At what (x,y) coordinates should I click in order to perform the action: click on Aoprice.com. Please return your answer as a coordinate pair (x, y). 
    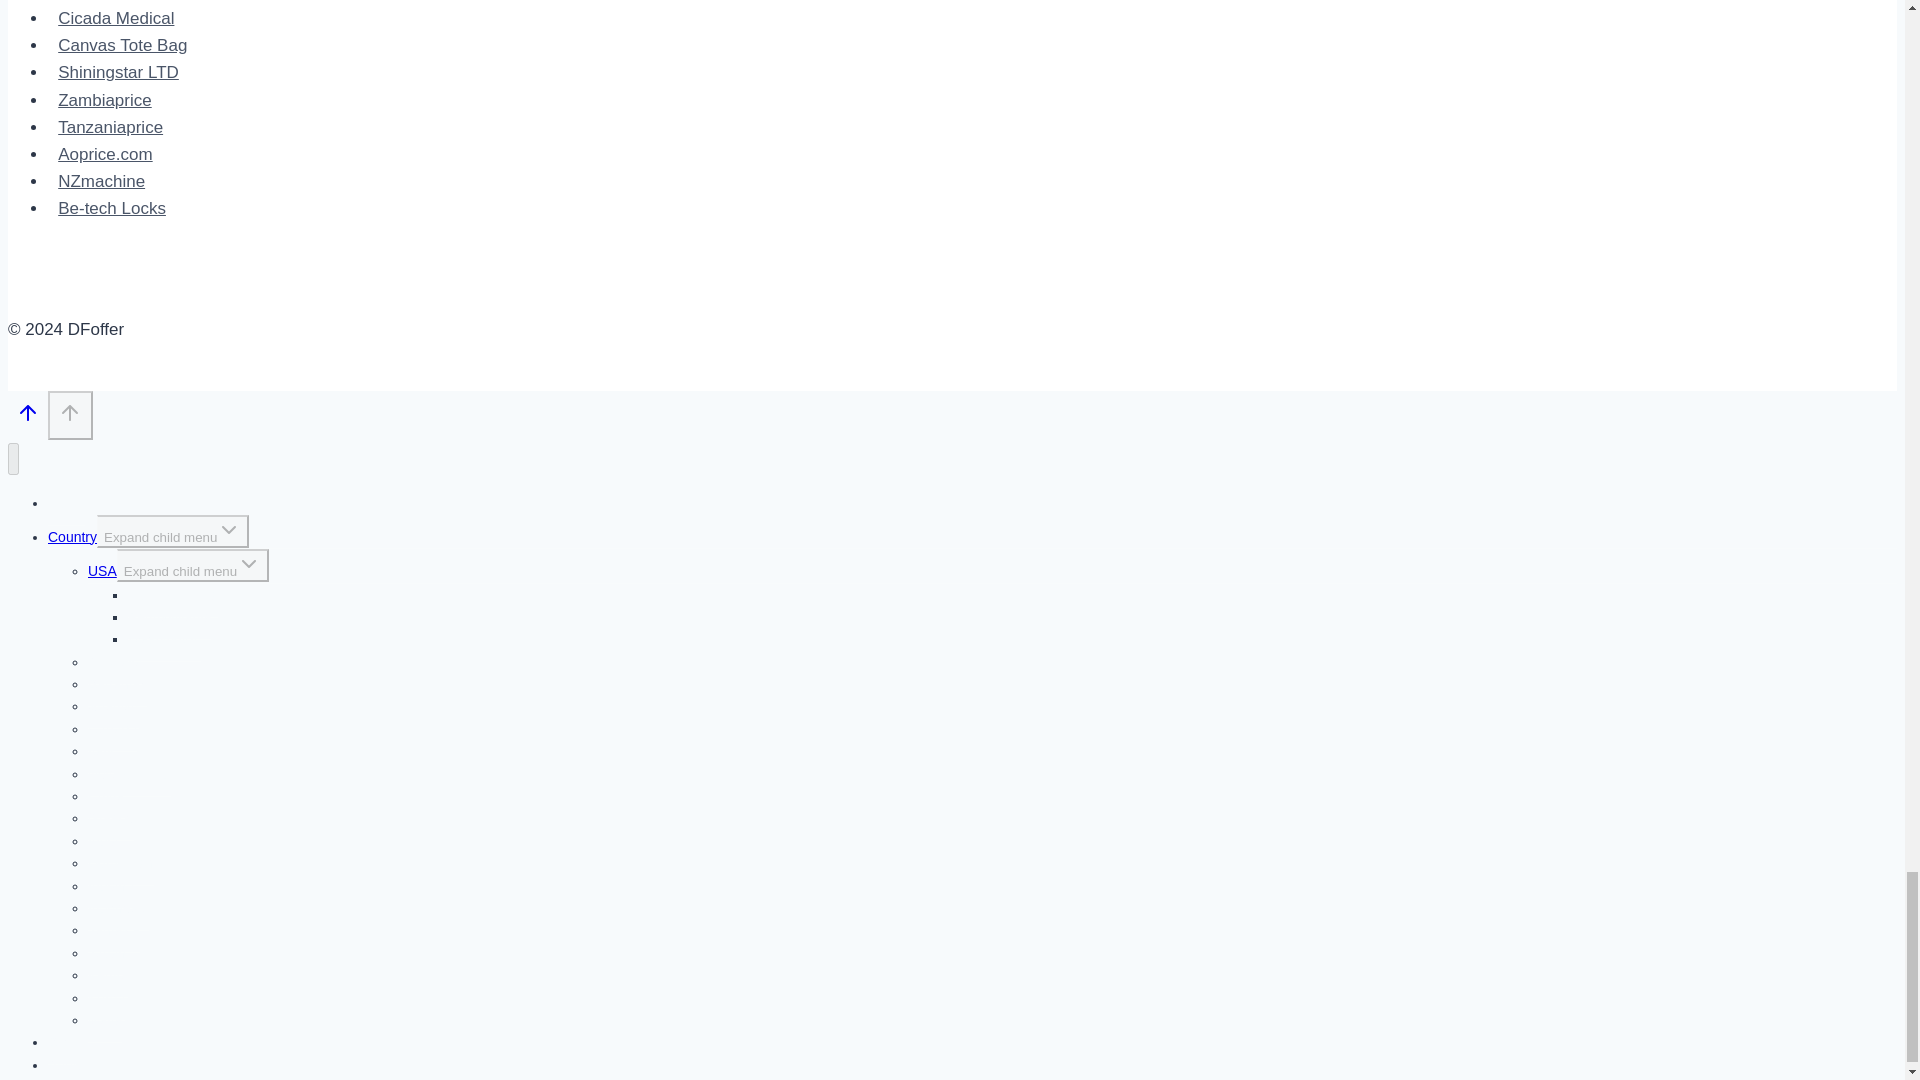
    Looking at the image, I should click on (106, 154).